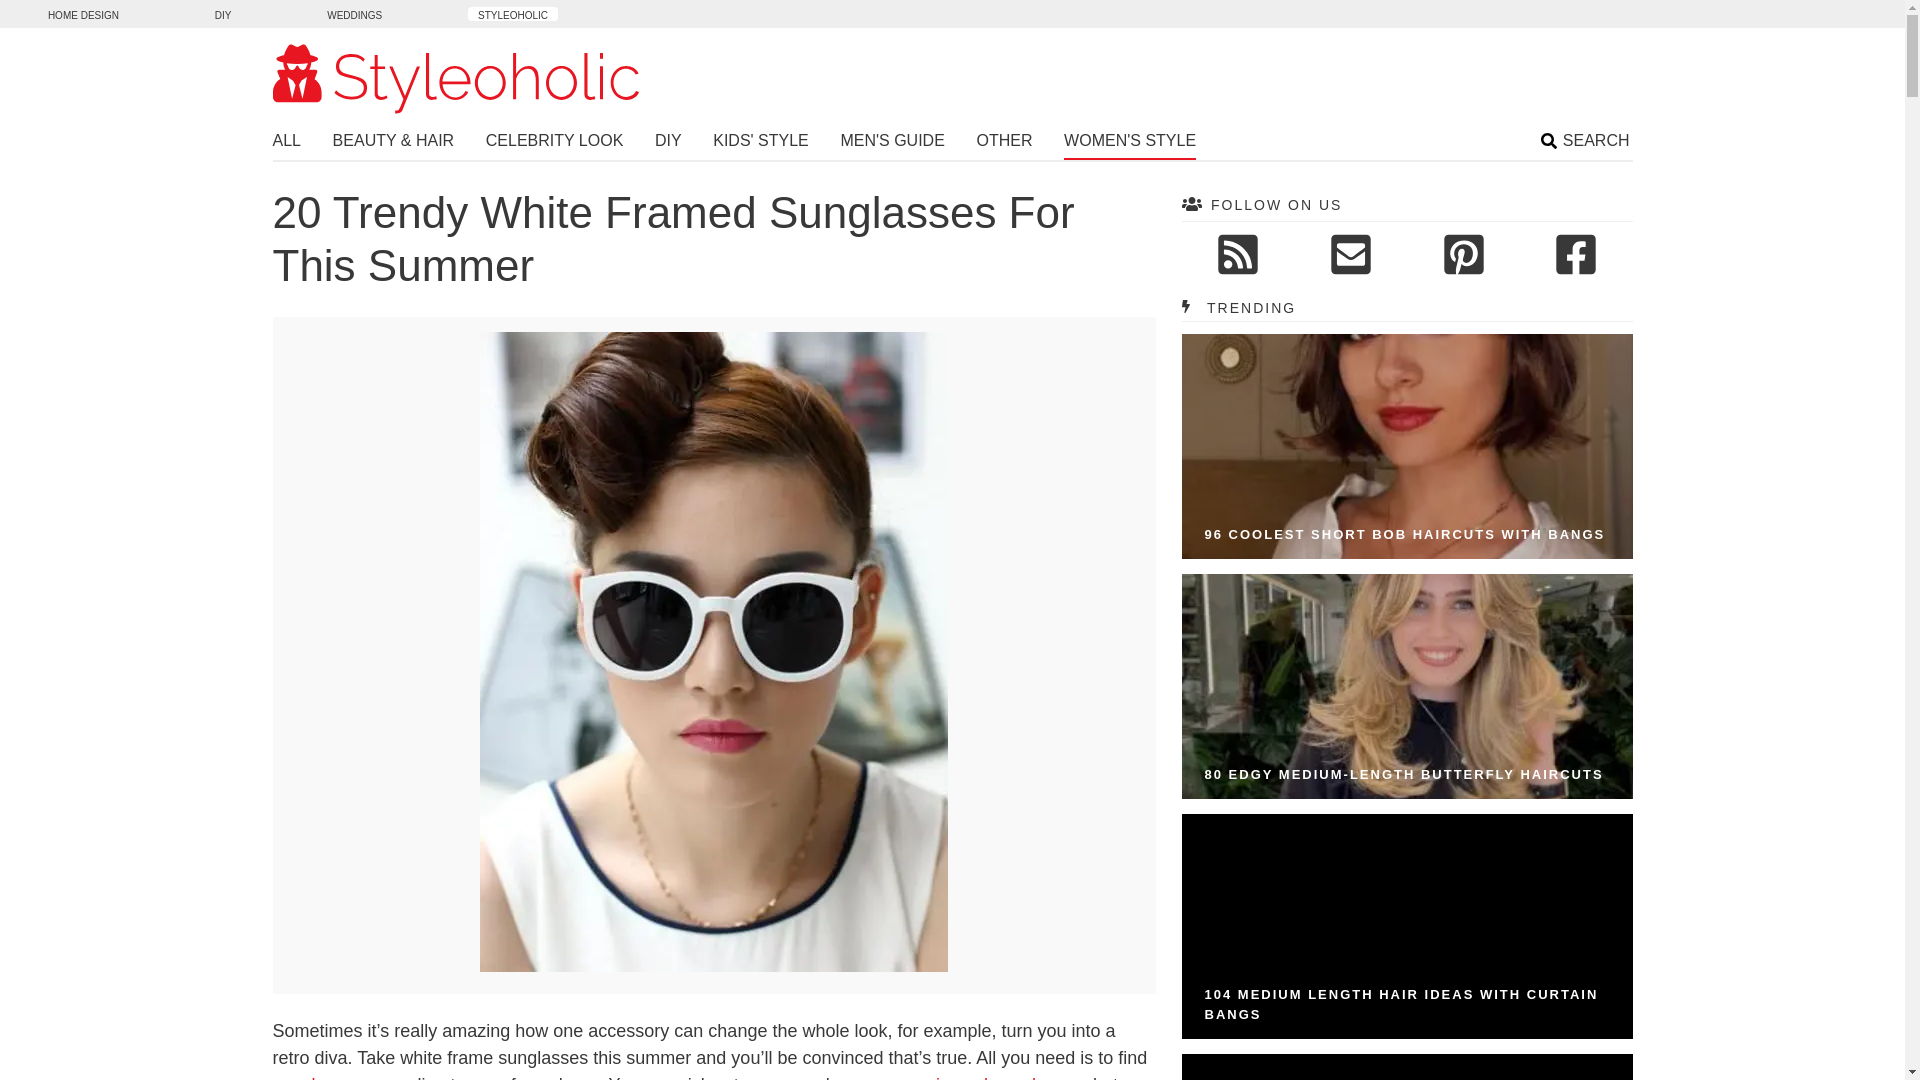  I want to click on ALL, so click(286, 142).